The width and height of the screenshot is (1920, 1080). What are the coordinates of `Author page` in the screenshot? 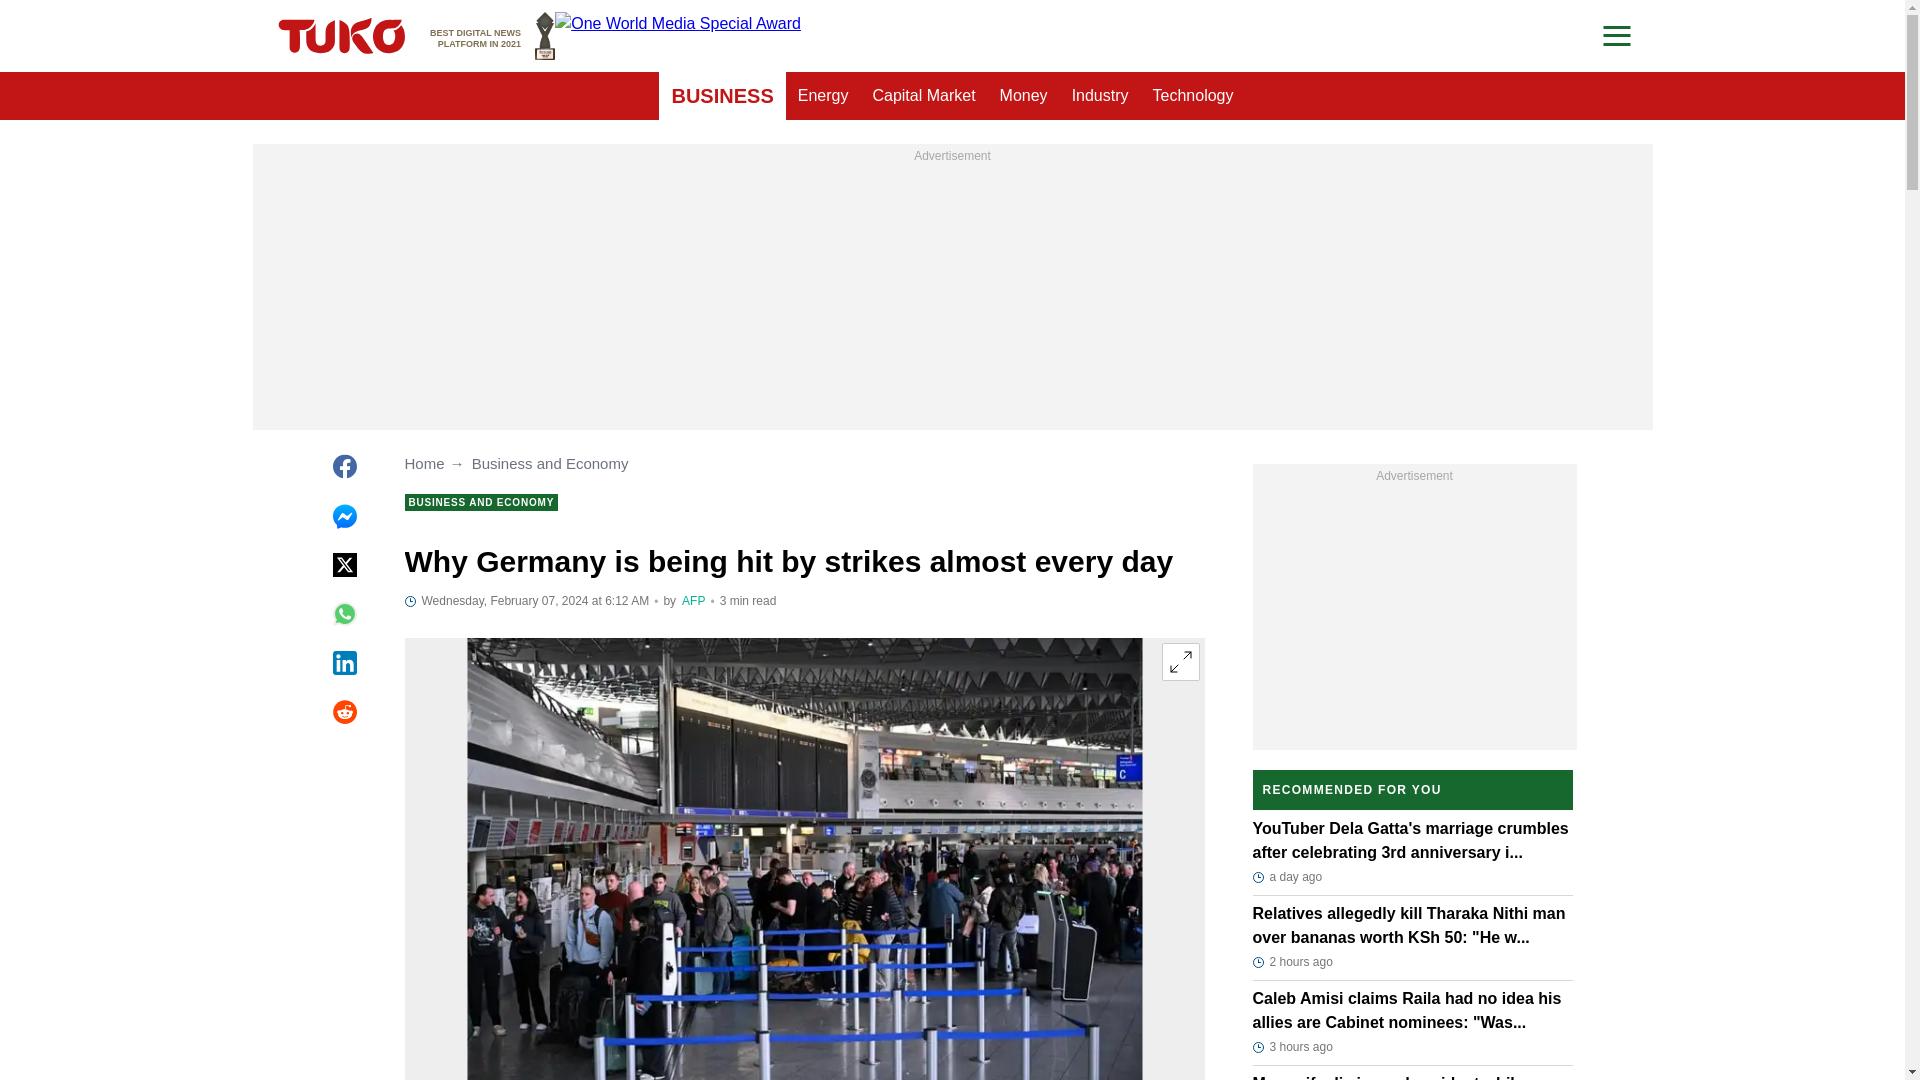 It's located at (1414, 612).